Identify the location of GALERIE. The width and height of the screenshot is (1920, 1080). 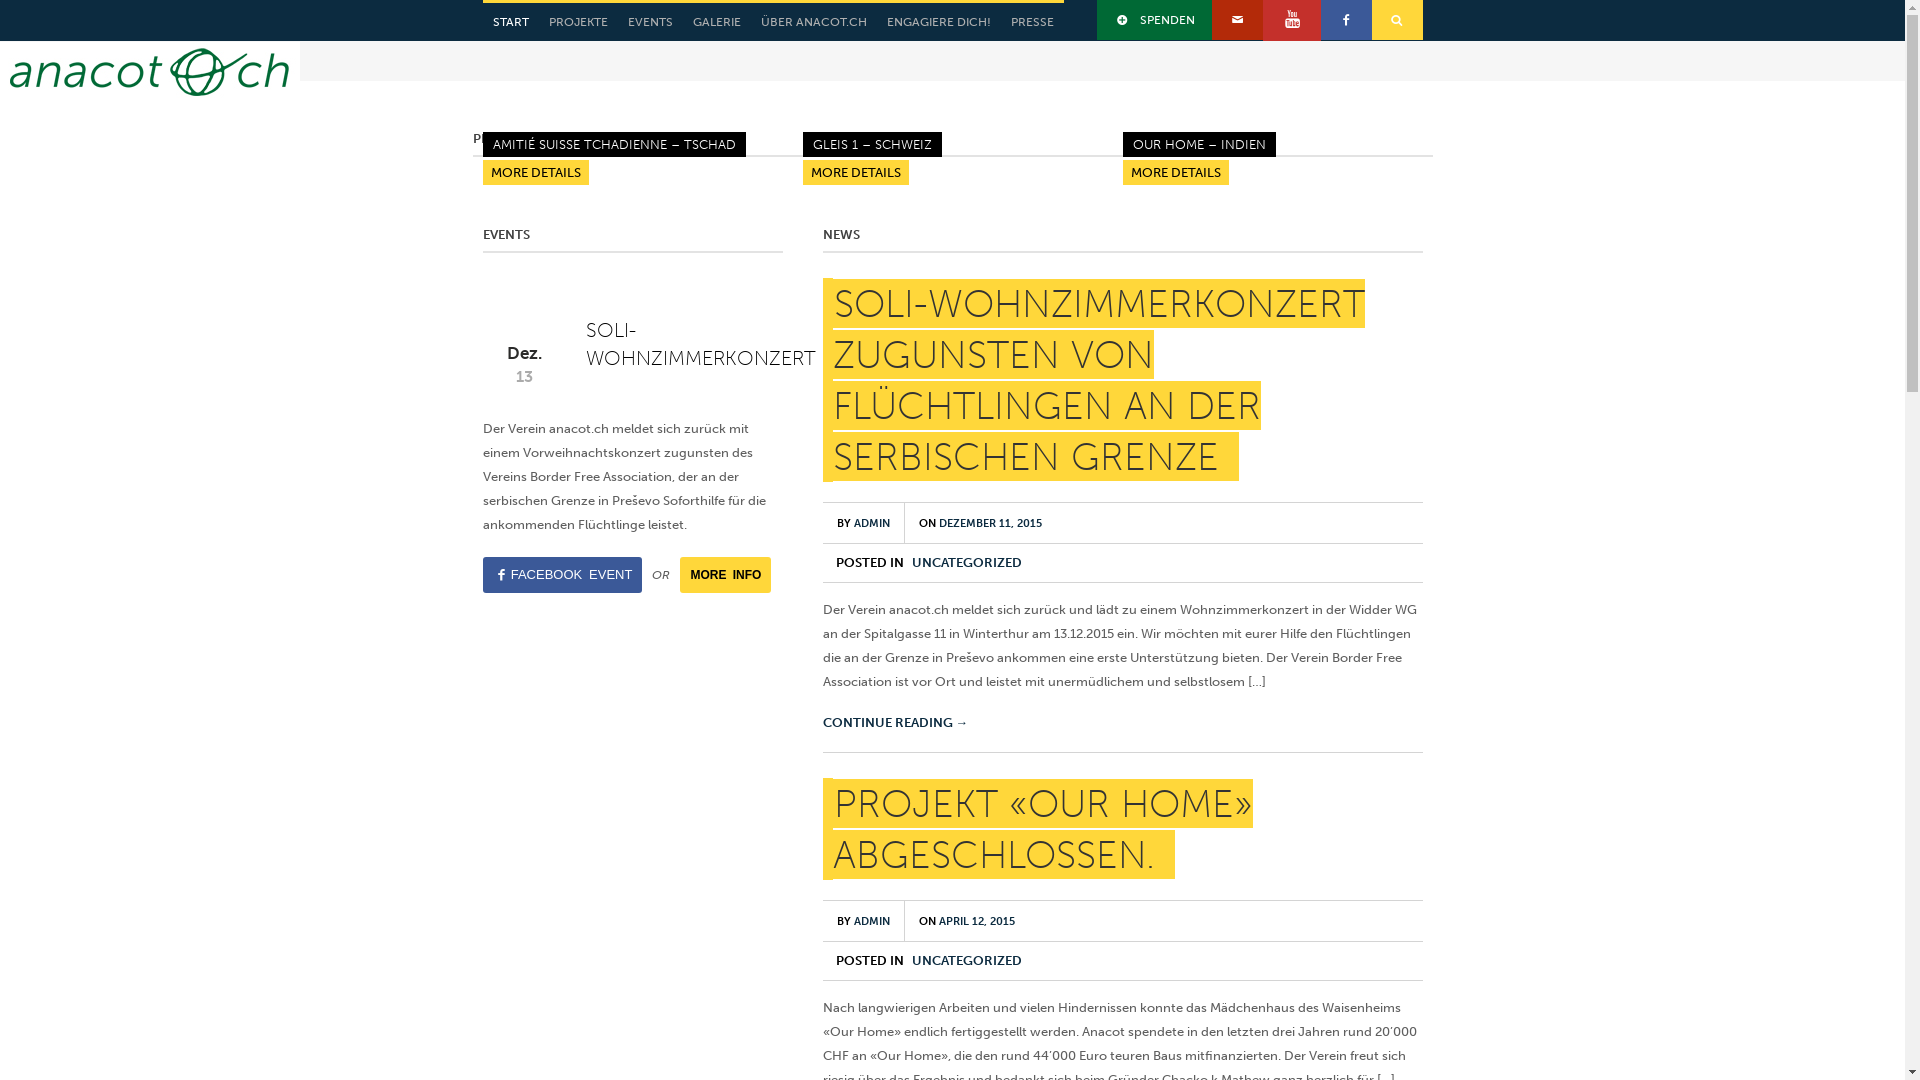
(716, 22).